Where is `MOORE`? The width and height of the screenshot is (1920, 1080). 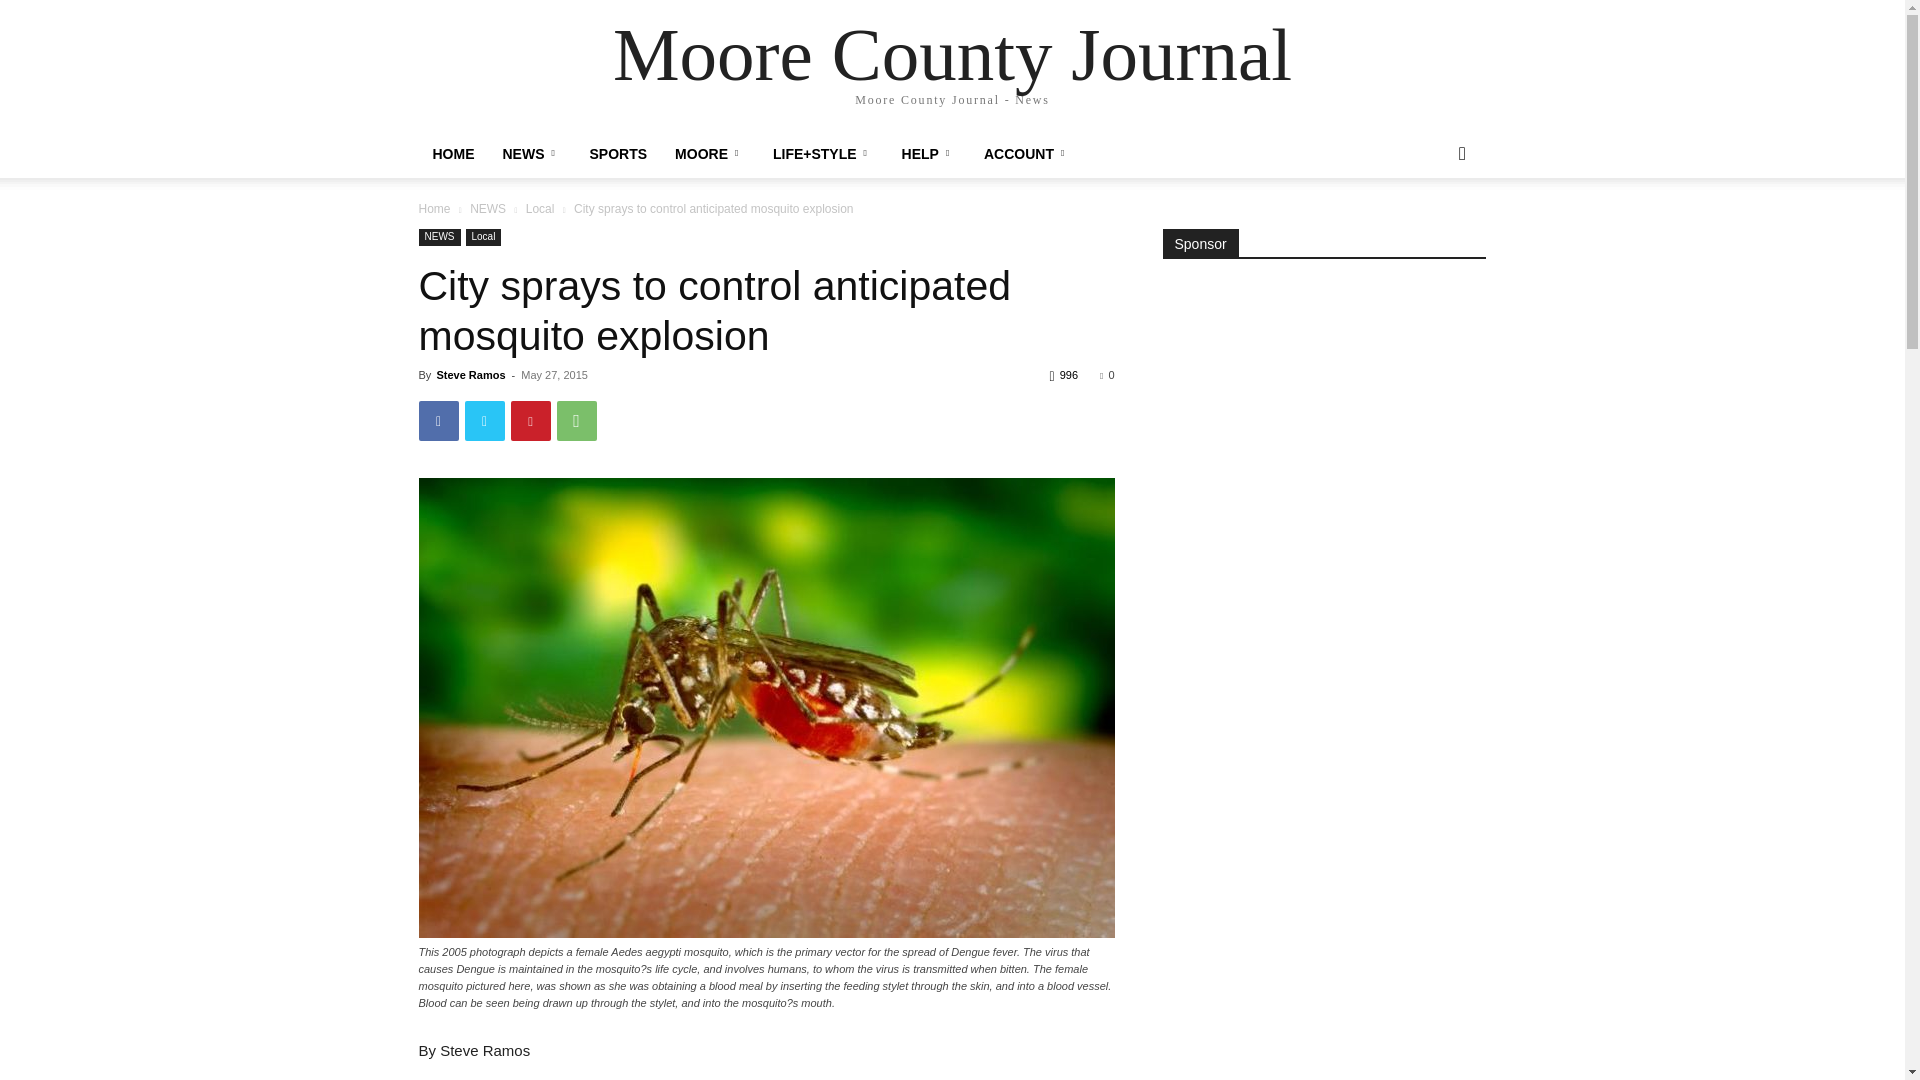
MOORE is located at coordinates (709, 154).